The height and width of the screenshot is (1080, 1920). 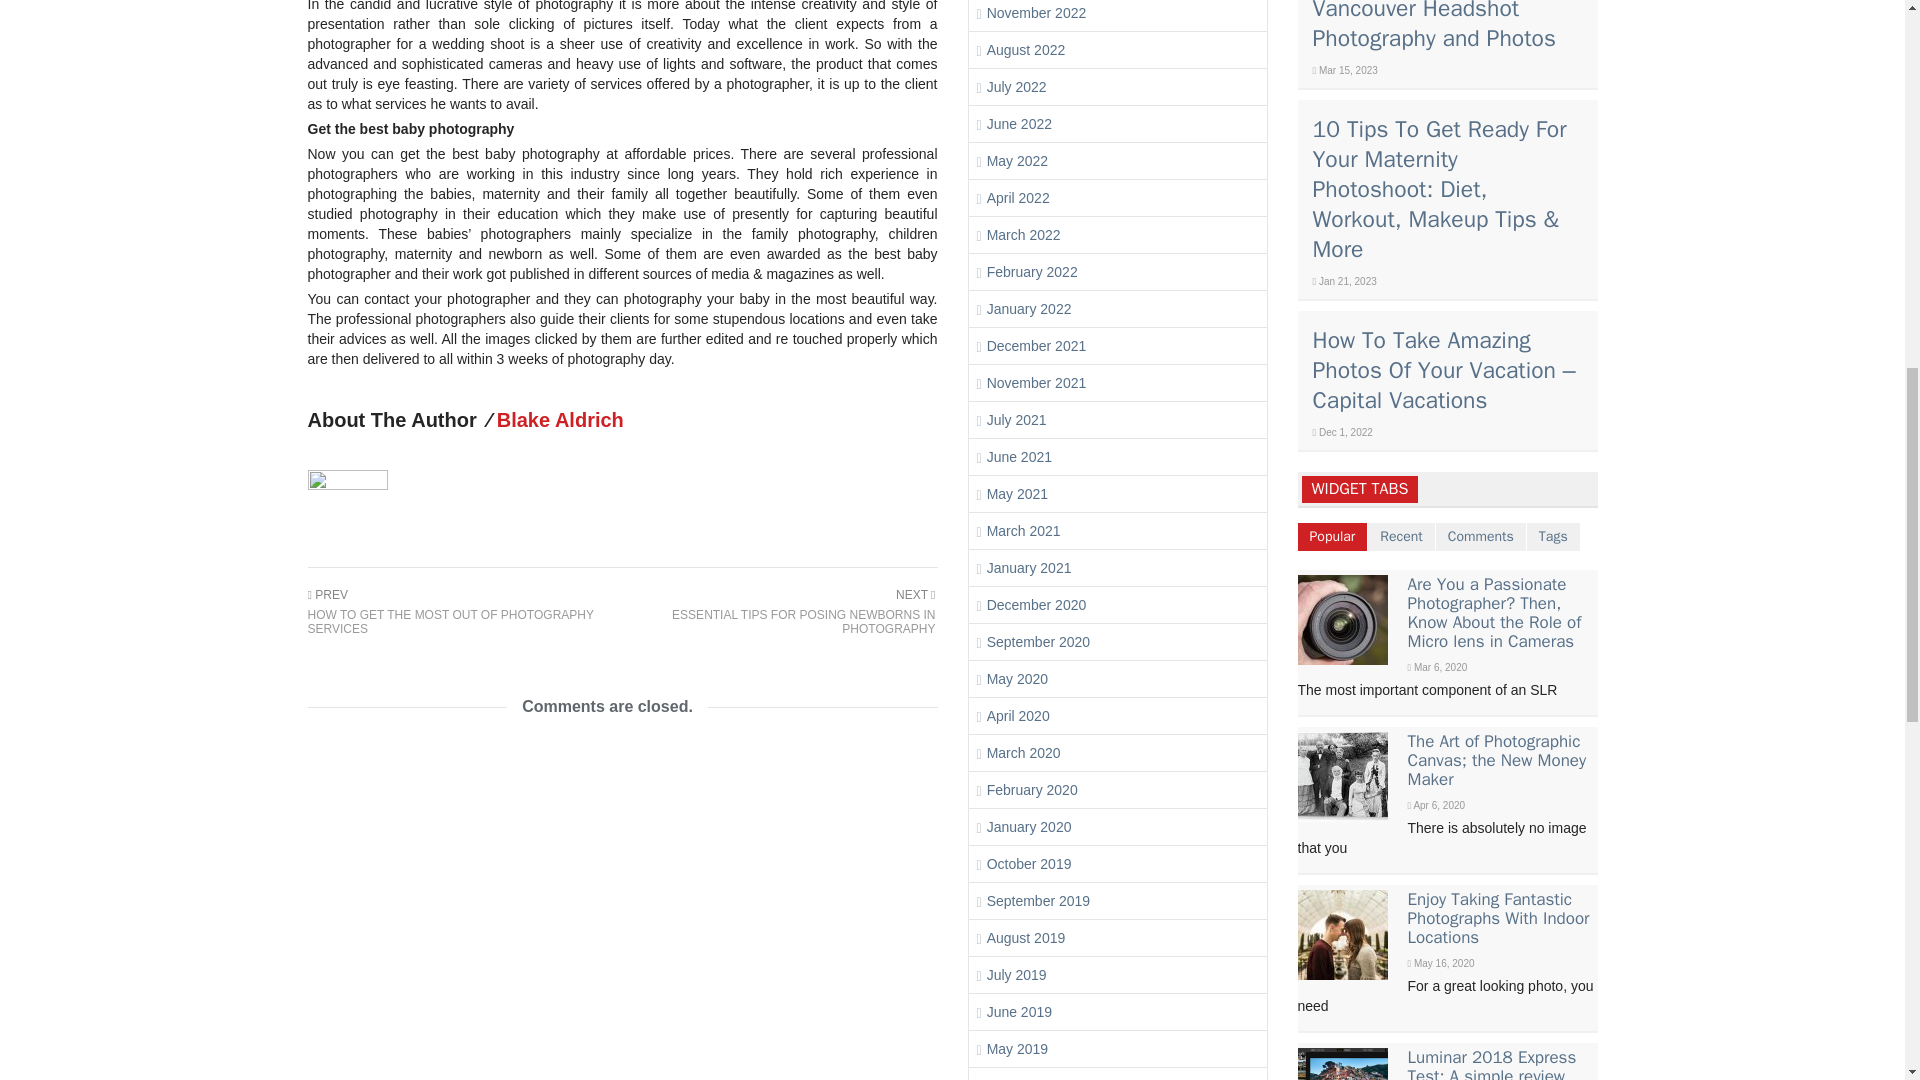 What do you see at coordinates (1017, 160) in the screenshot?
I see `The Importance of Vancouver Headshot Photography and Photos` at bounding box center [1017, 160].